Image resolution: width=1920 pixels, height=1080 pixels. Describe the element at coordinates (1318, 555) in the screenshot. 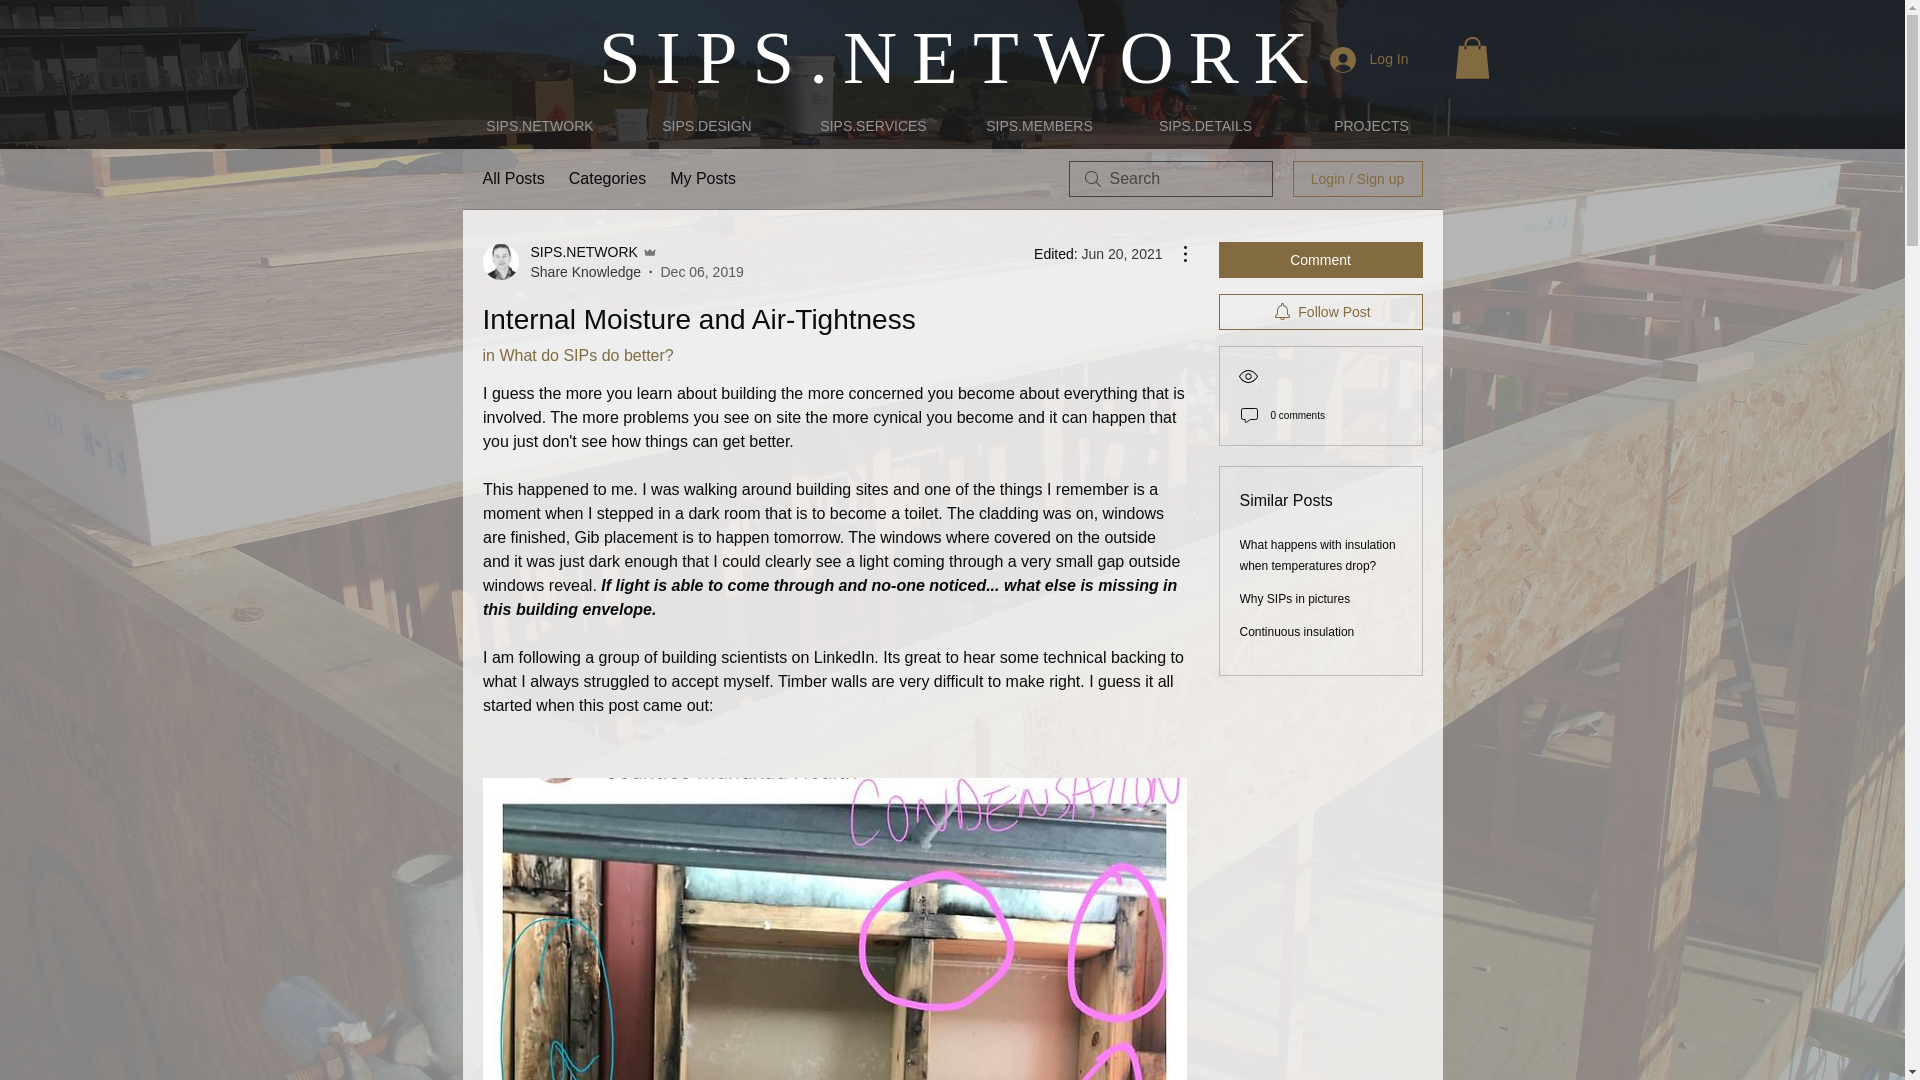

I see `What happens with insulation when temperatures drop?` at that location.